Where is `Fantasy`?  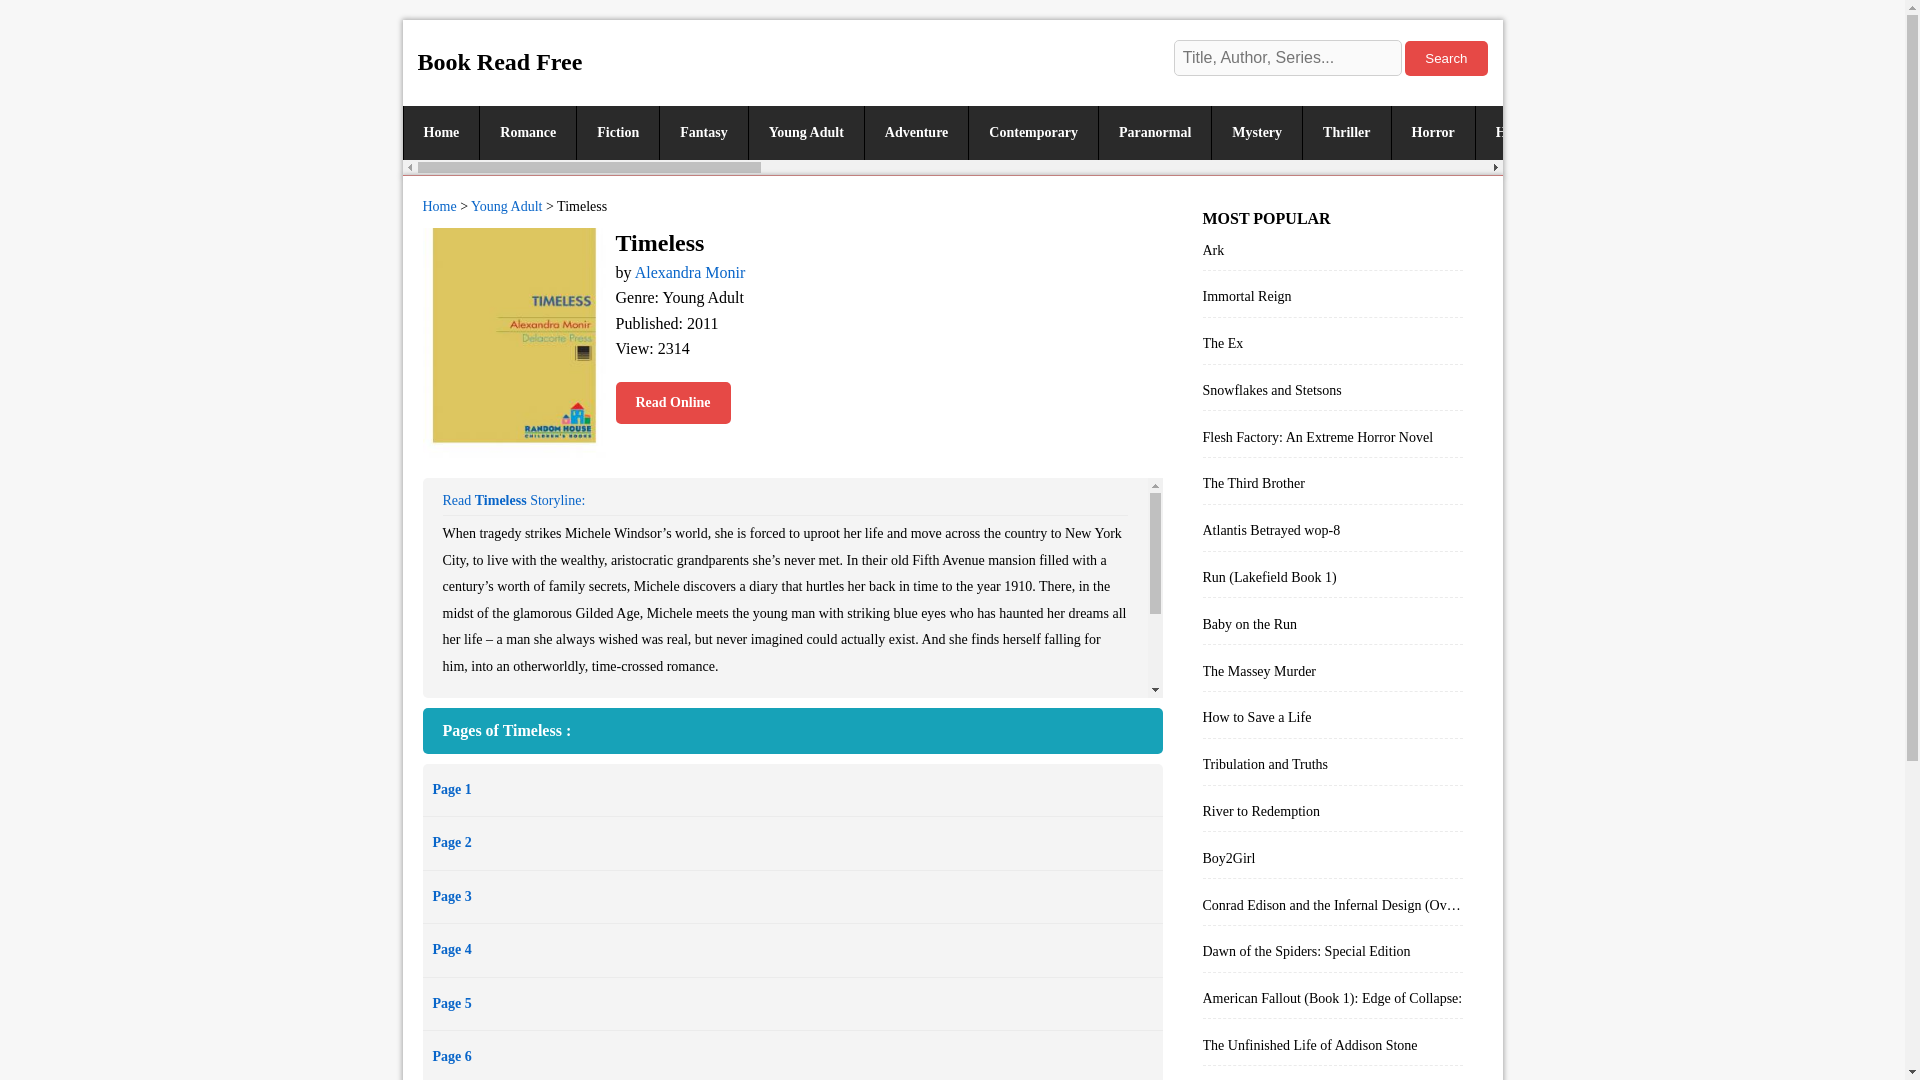 Fantasy is located at coordinates (702, 132).